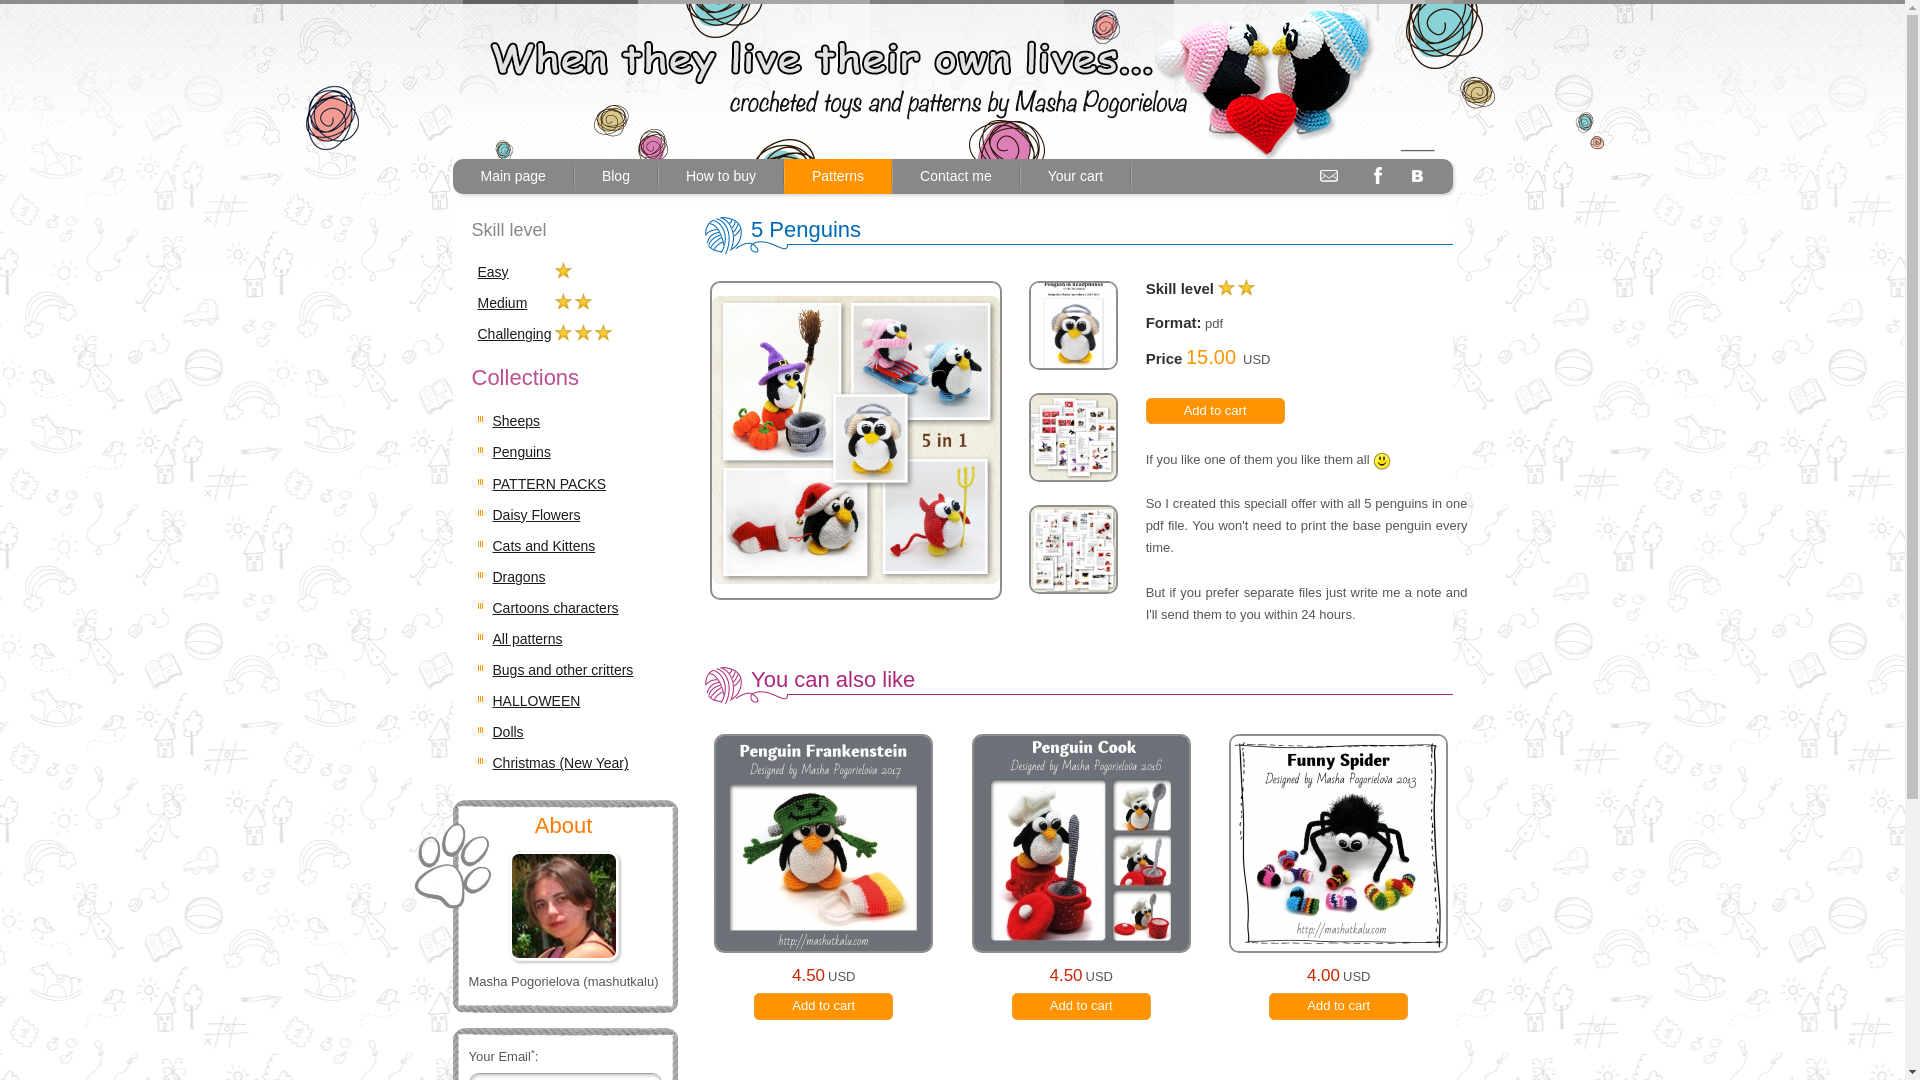 The width and height of the screenshot is (1920, 1080). What do you see at coordinates (1080, 876) in the screenshot?
I see `Penguin Cook` at bounding box center [1080, 876].